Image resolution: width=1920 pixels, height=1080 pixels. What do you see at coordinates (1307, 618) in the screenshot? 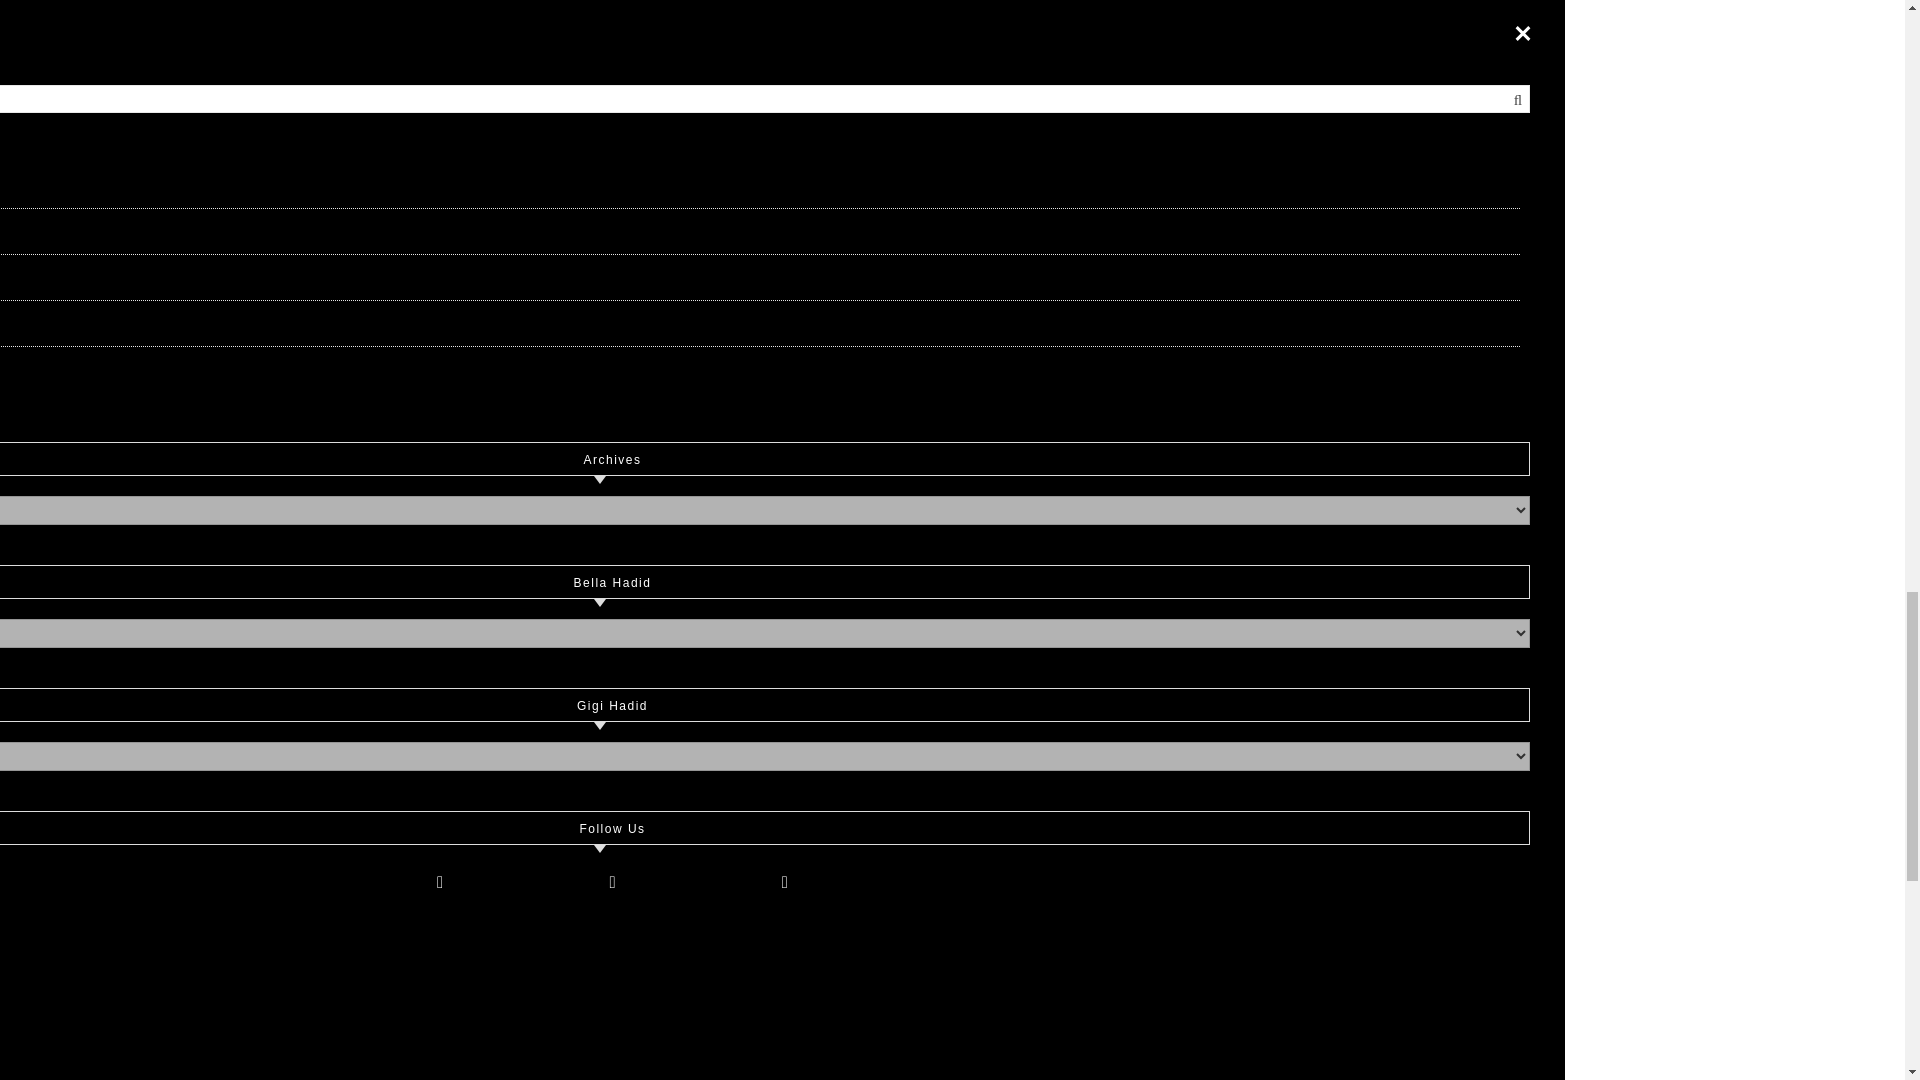
I see `Instagram: Bella Hadid Wears Kukhareva Top And Paige Jeans` at bounding box center [1307, 618].